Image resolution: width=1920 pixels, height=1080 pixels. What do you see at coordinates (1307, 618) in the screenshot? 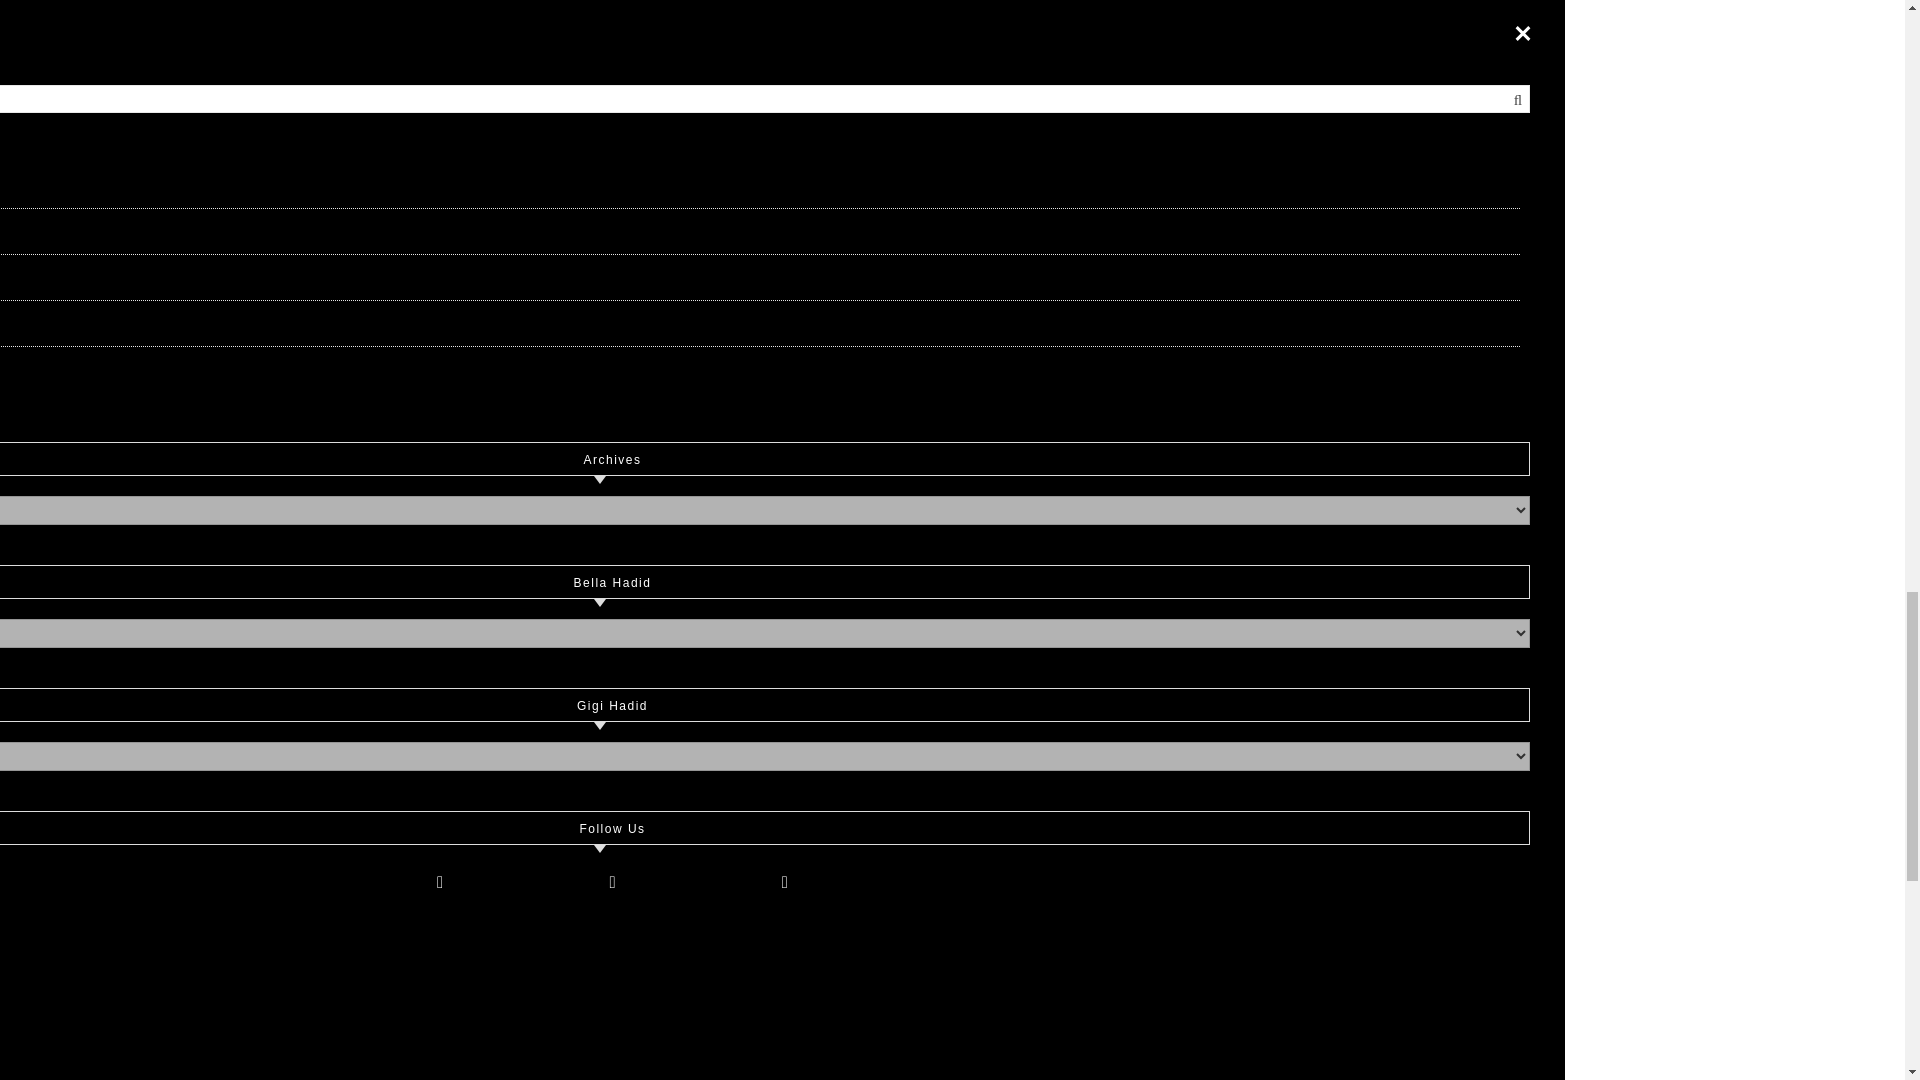
I see `Instagram: Bella Hadid Wears Kukhareva Top And Paige Jeans` at bounding box center [1307, 618].